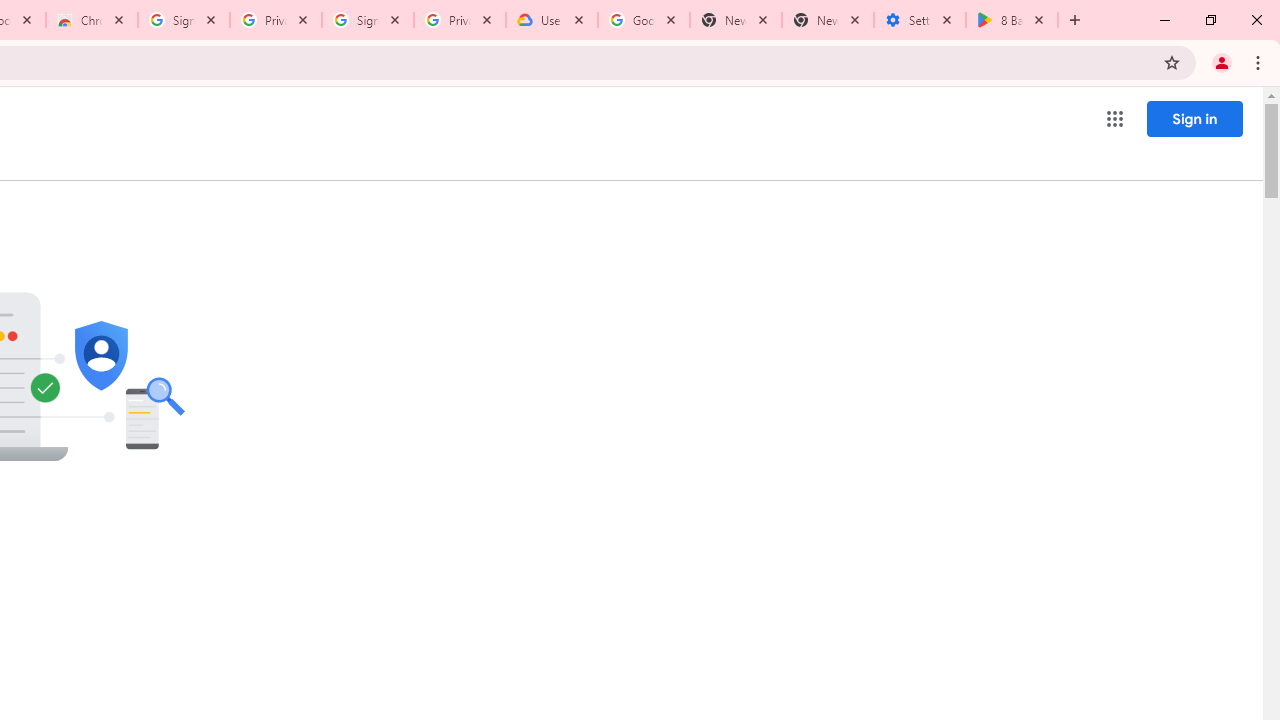 The height and width of the screenshot is (720, 1280). Describe the element at coordinates (368, 20) in the screenshot. I see `Sign in - Google Accounts` at that location.